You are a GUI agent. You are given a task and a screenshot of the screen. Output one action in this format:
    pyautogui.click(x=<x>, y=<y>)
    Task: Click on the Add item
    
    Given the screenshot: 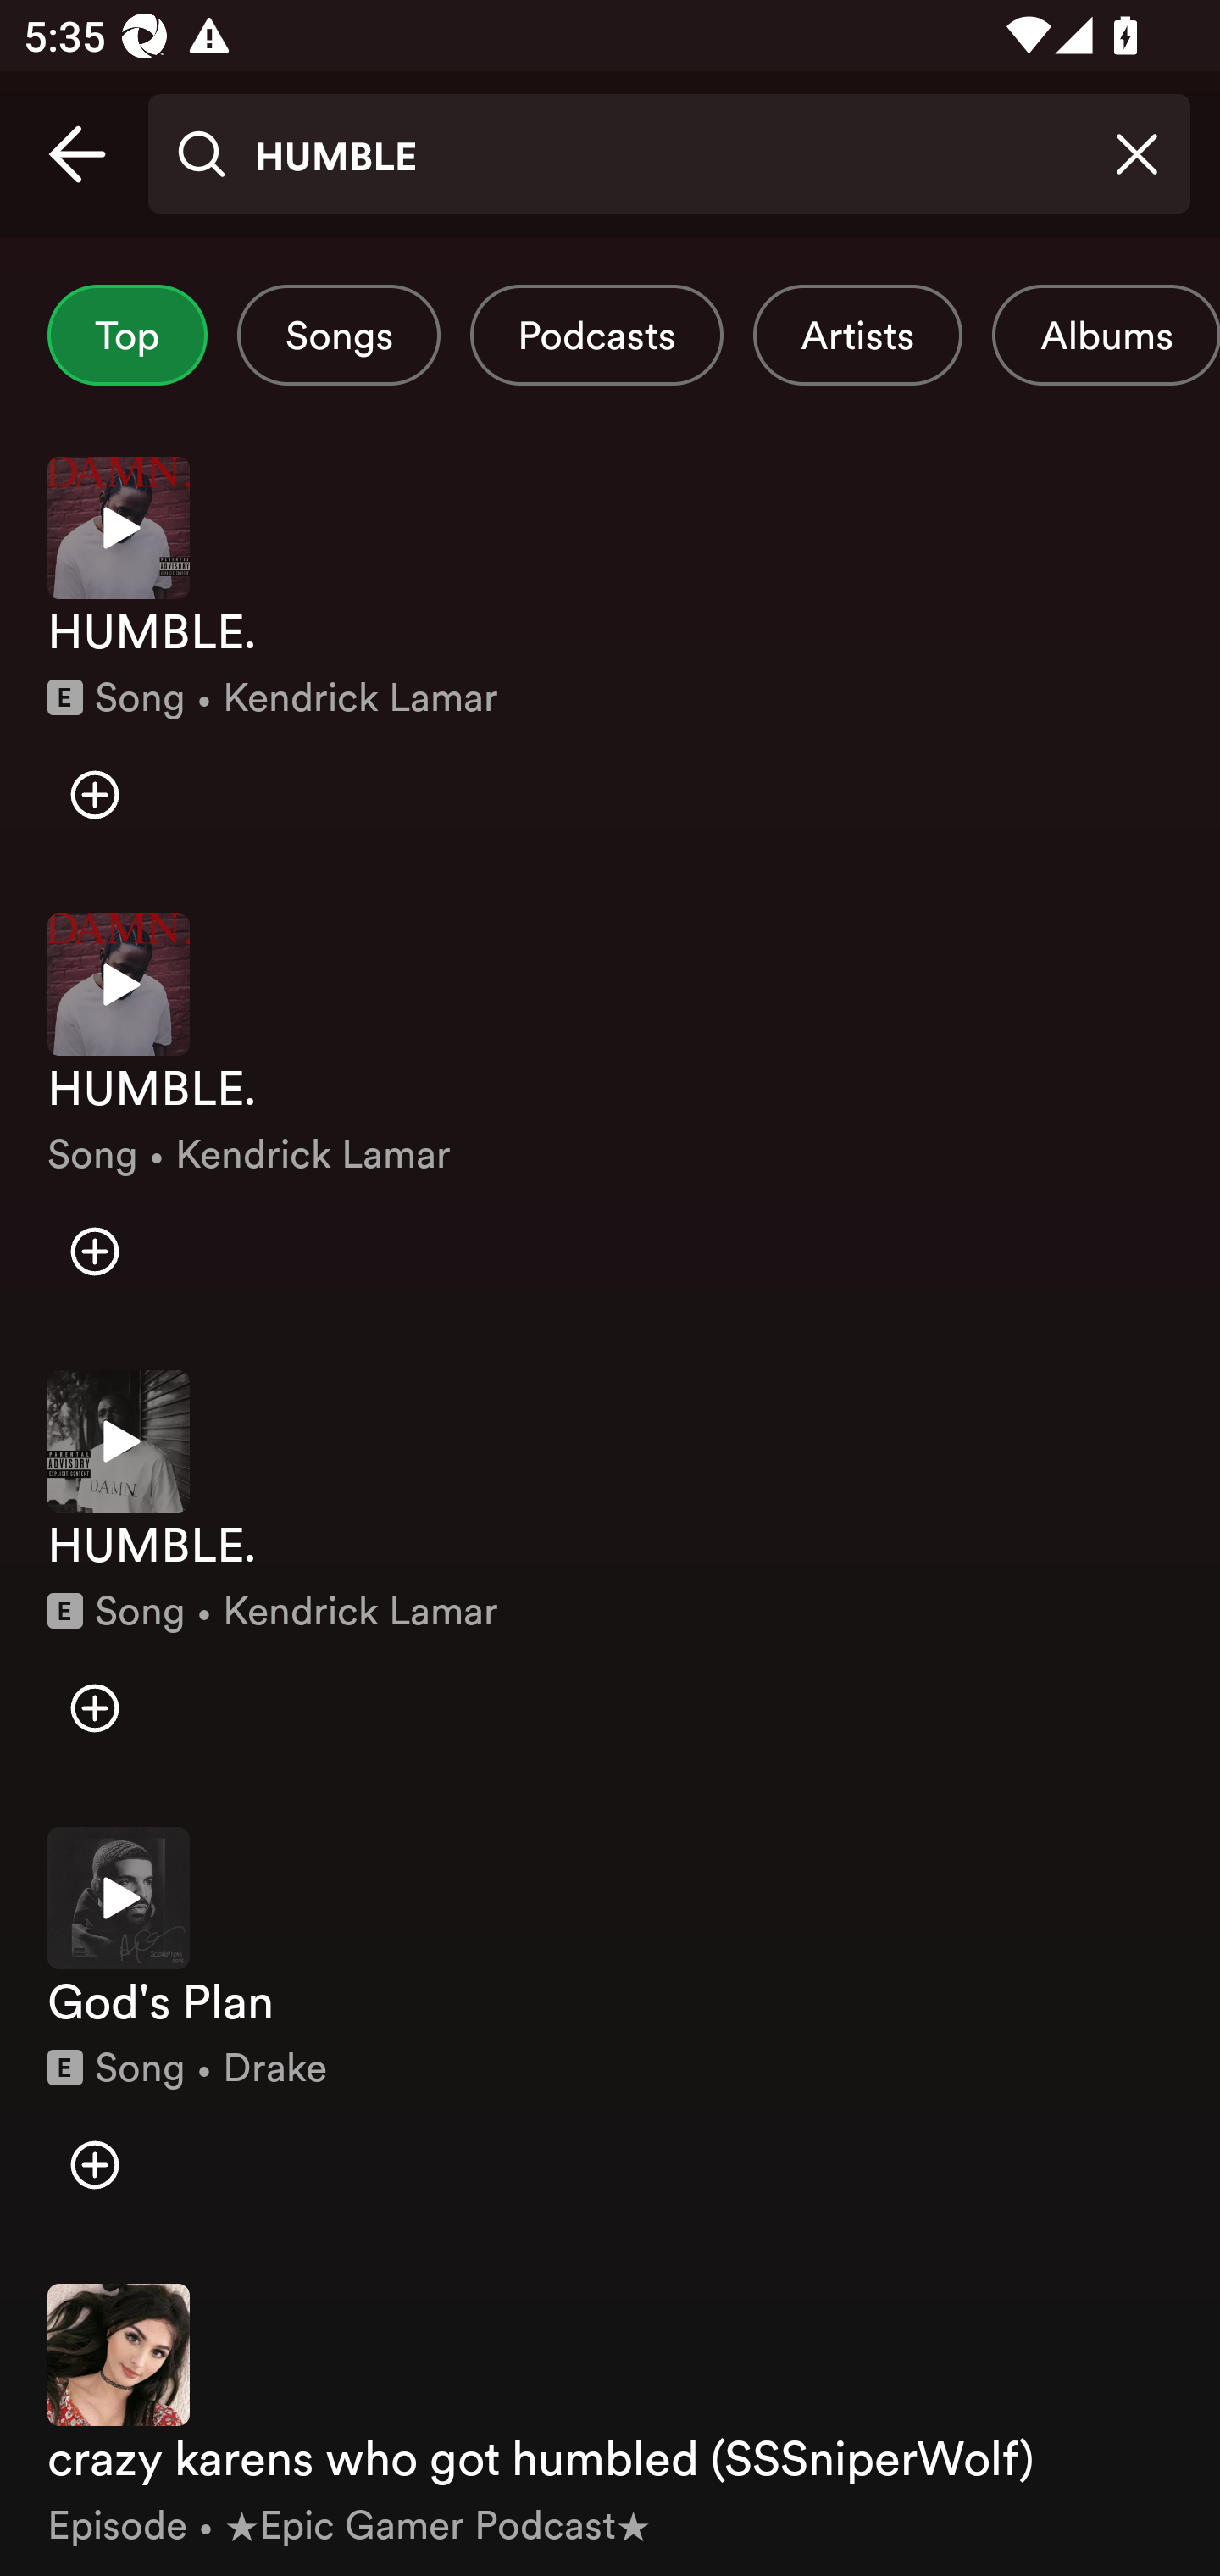 What is the action you would take?
    pyautogui.click(x=94, y=1708)
    